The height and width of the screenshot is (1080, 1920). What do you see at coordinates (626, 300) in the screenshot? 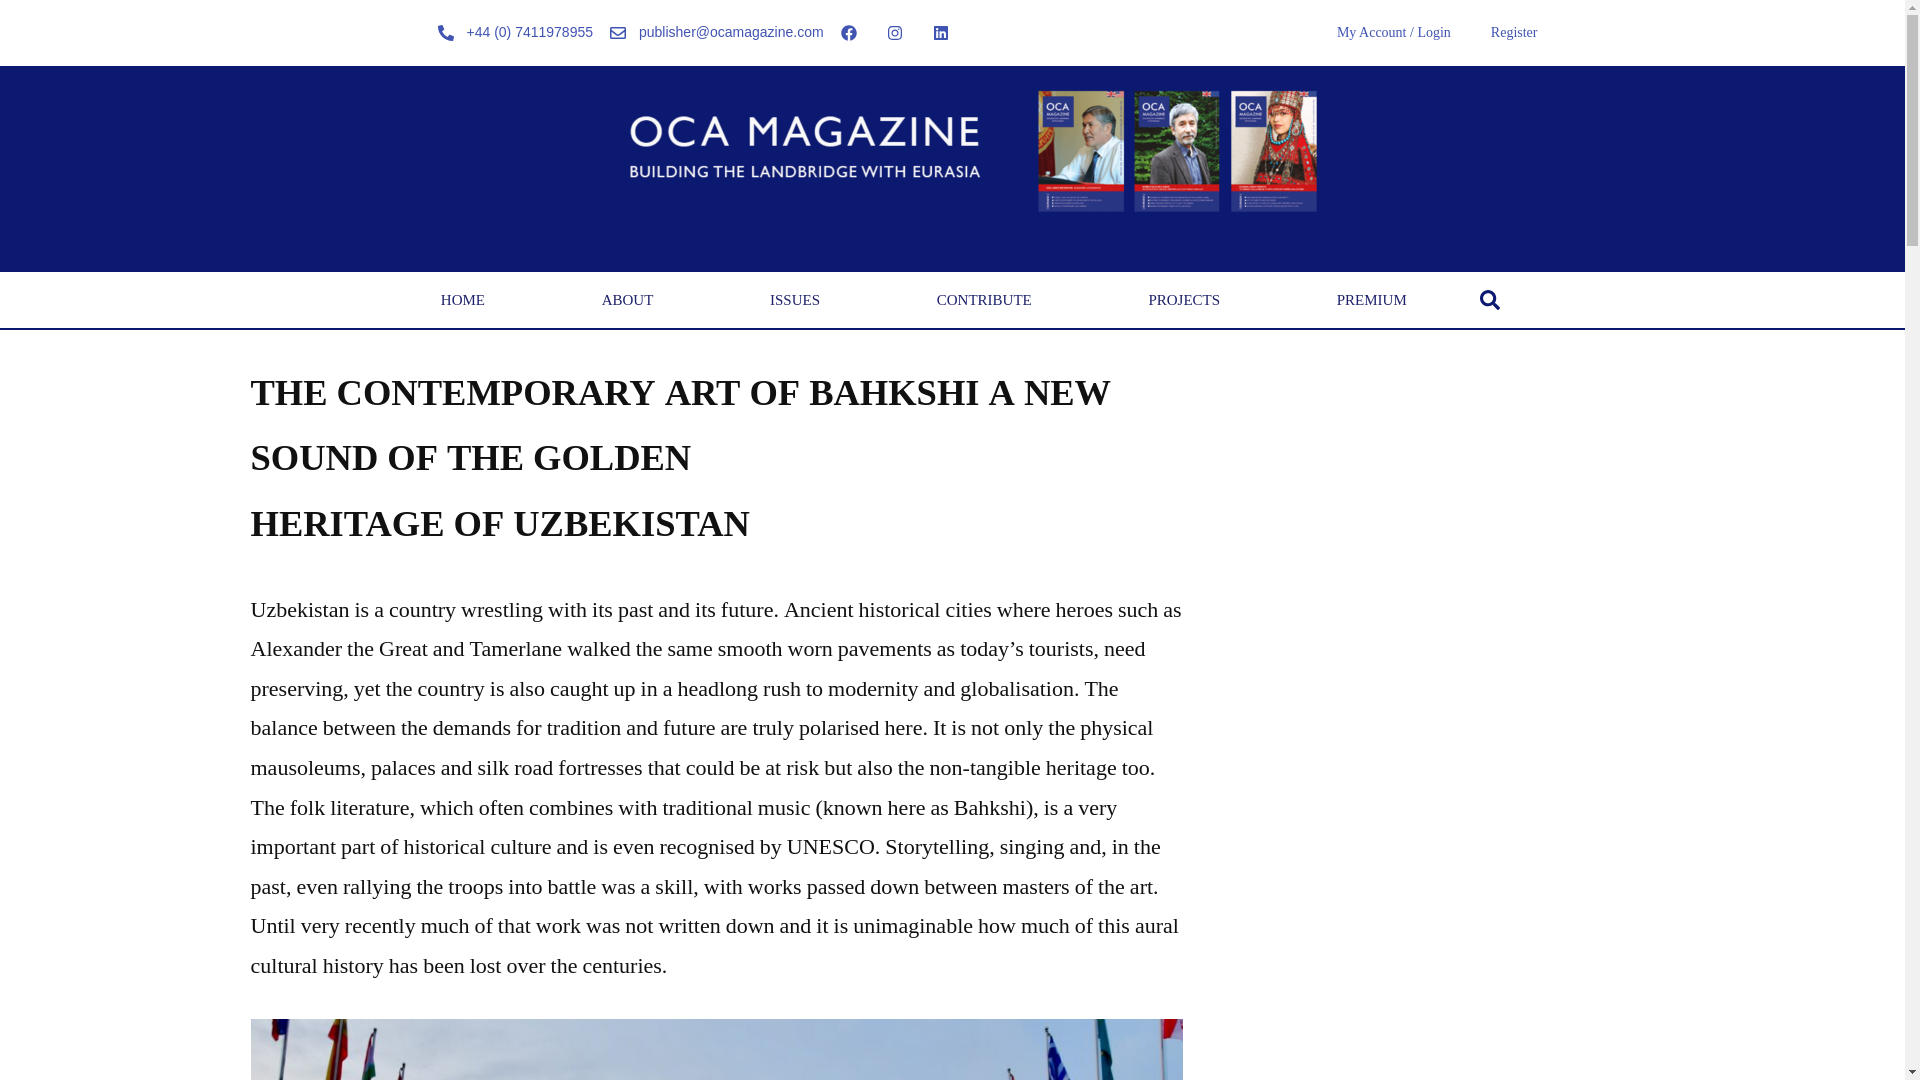
I see `ABOUT` at bounding box center [626, 300].